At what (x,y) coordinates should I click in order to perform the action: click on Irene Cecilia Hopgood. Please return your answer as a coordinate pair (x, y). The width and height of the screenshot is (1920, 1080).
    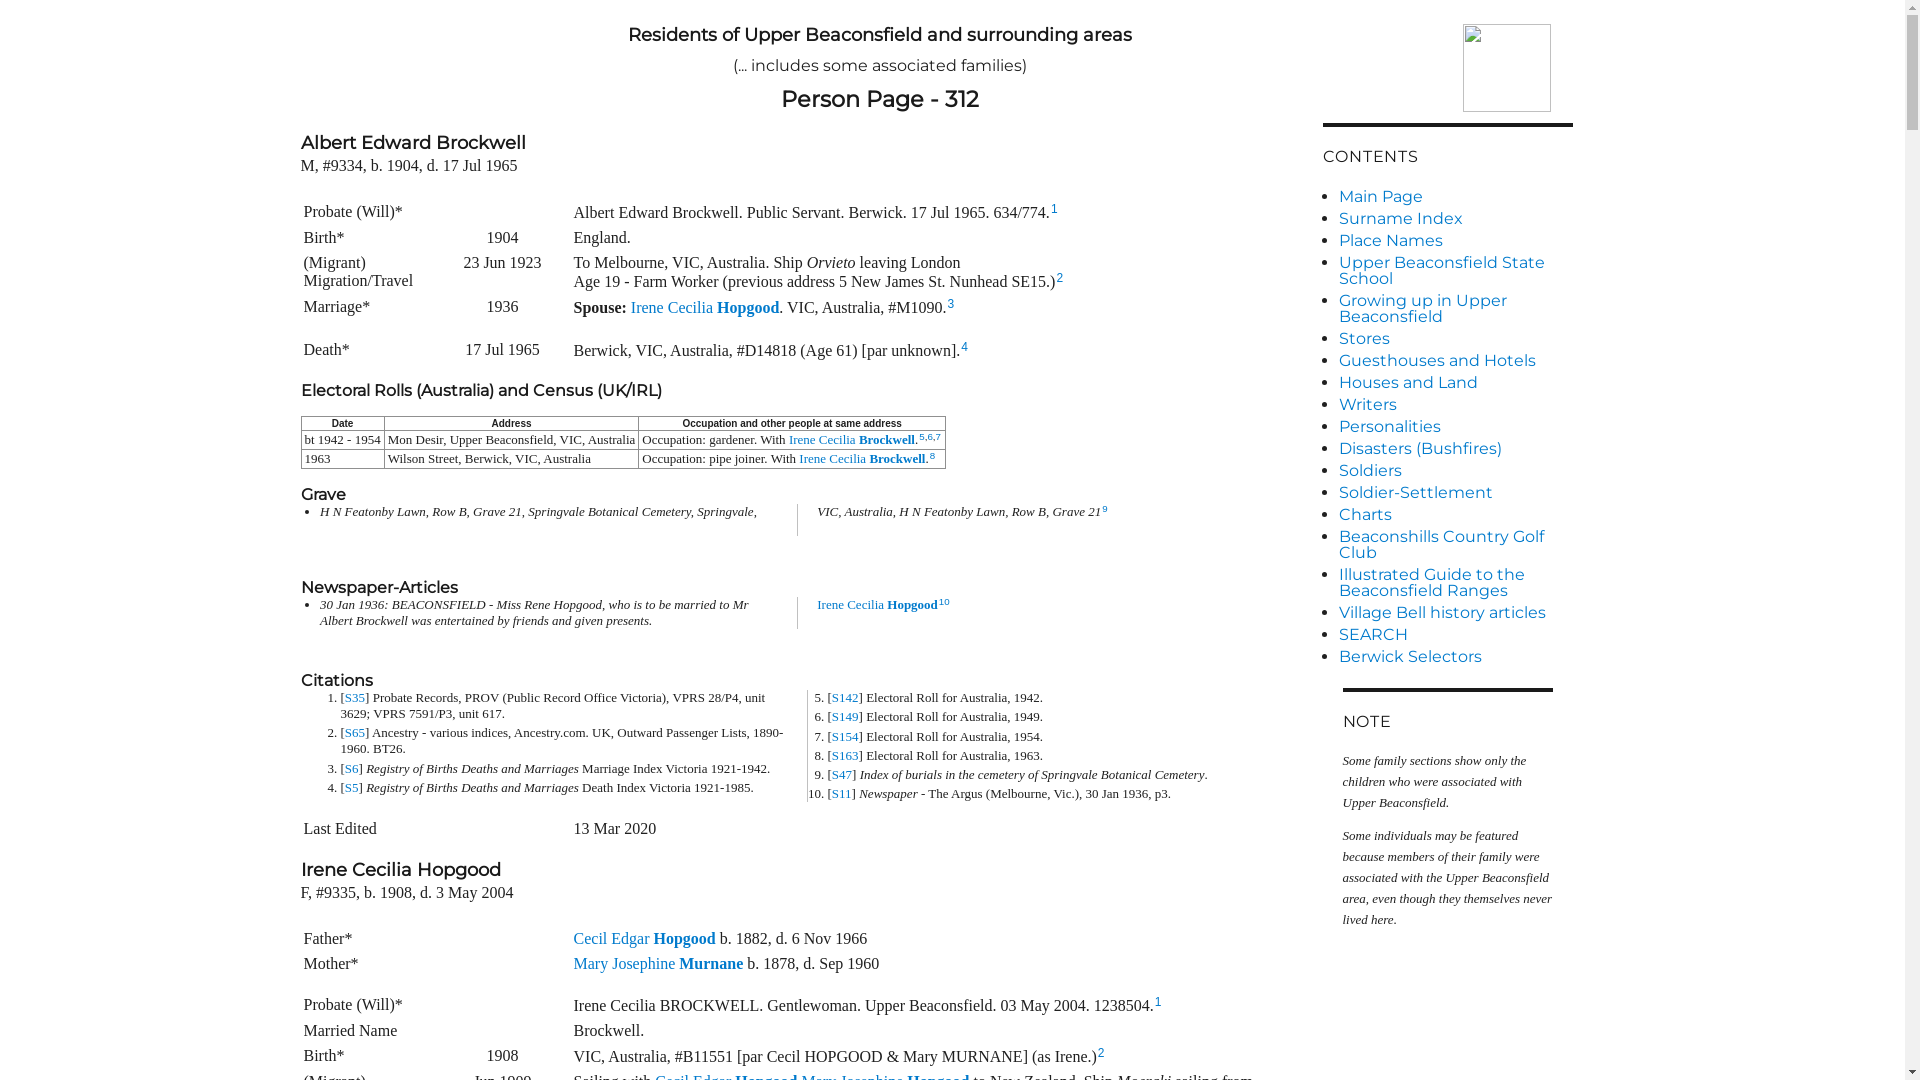
    Looking at the image, I should click on (705, 306).